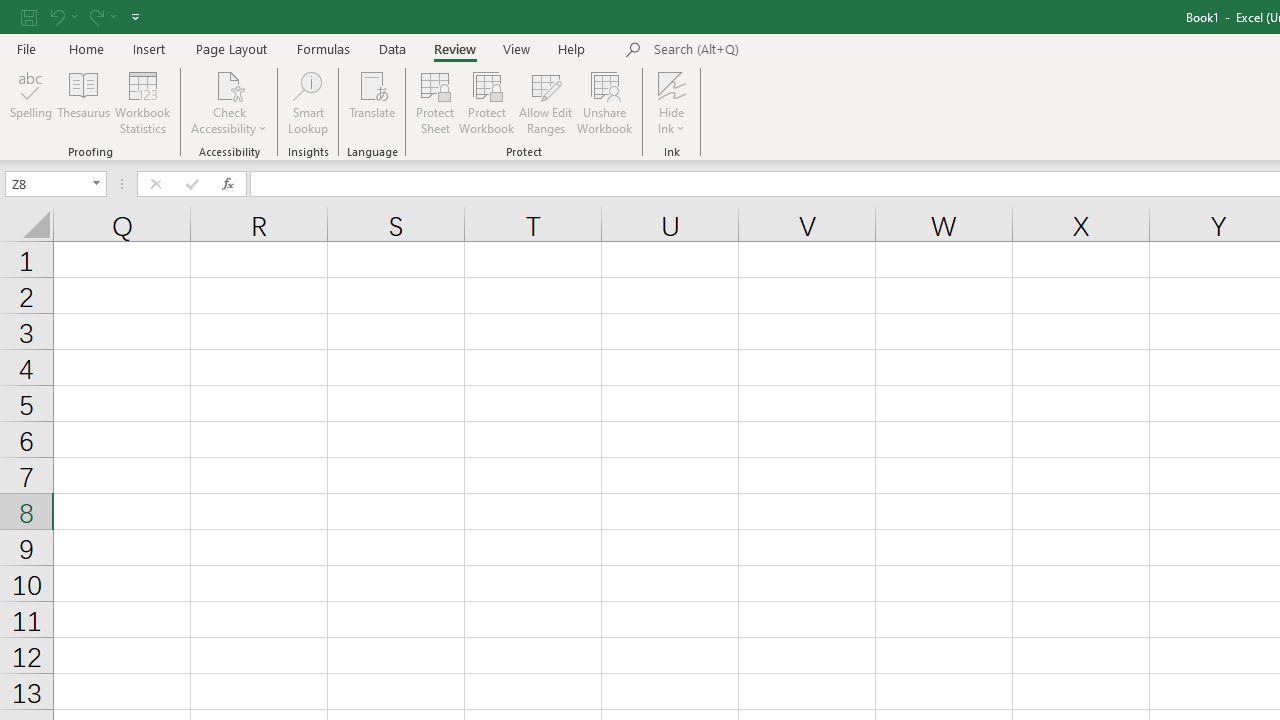 The image size is (1280, 720). I want to click on Spelling..., so click(31, 102).